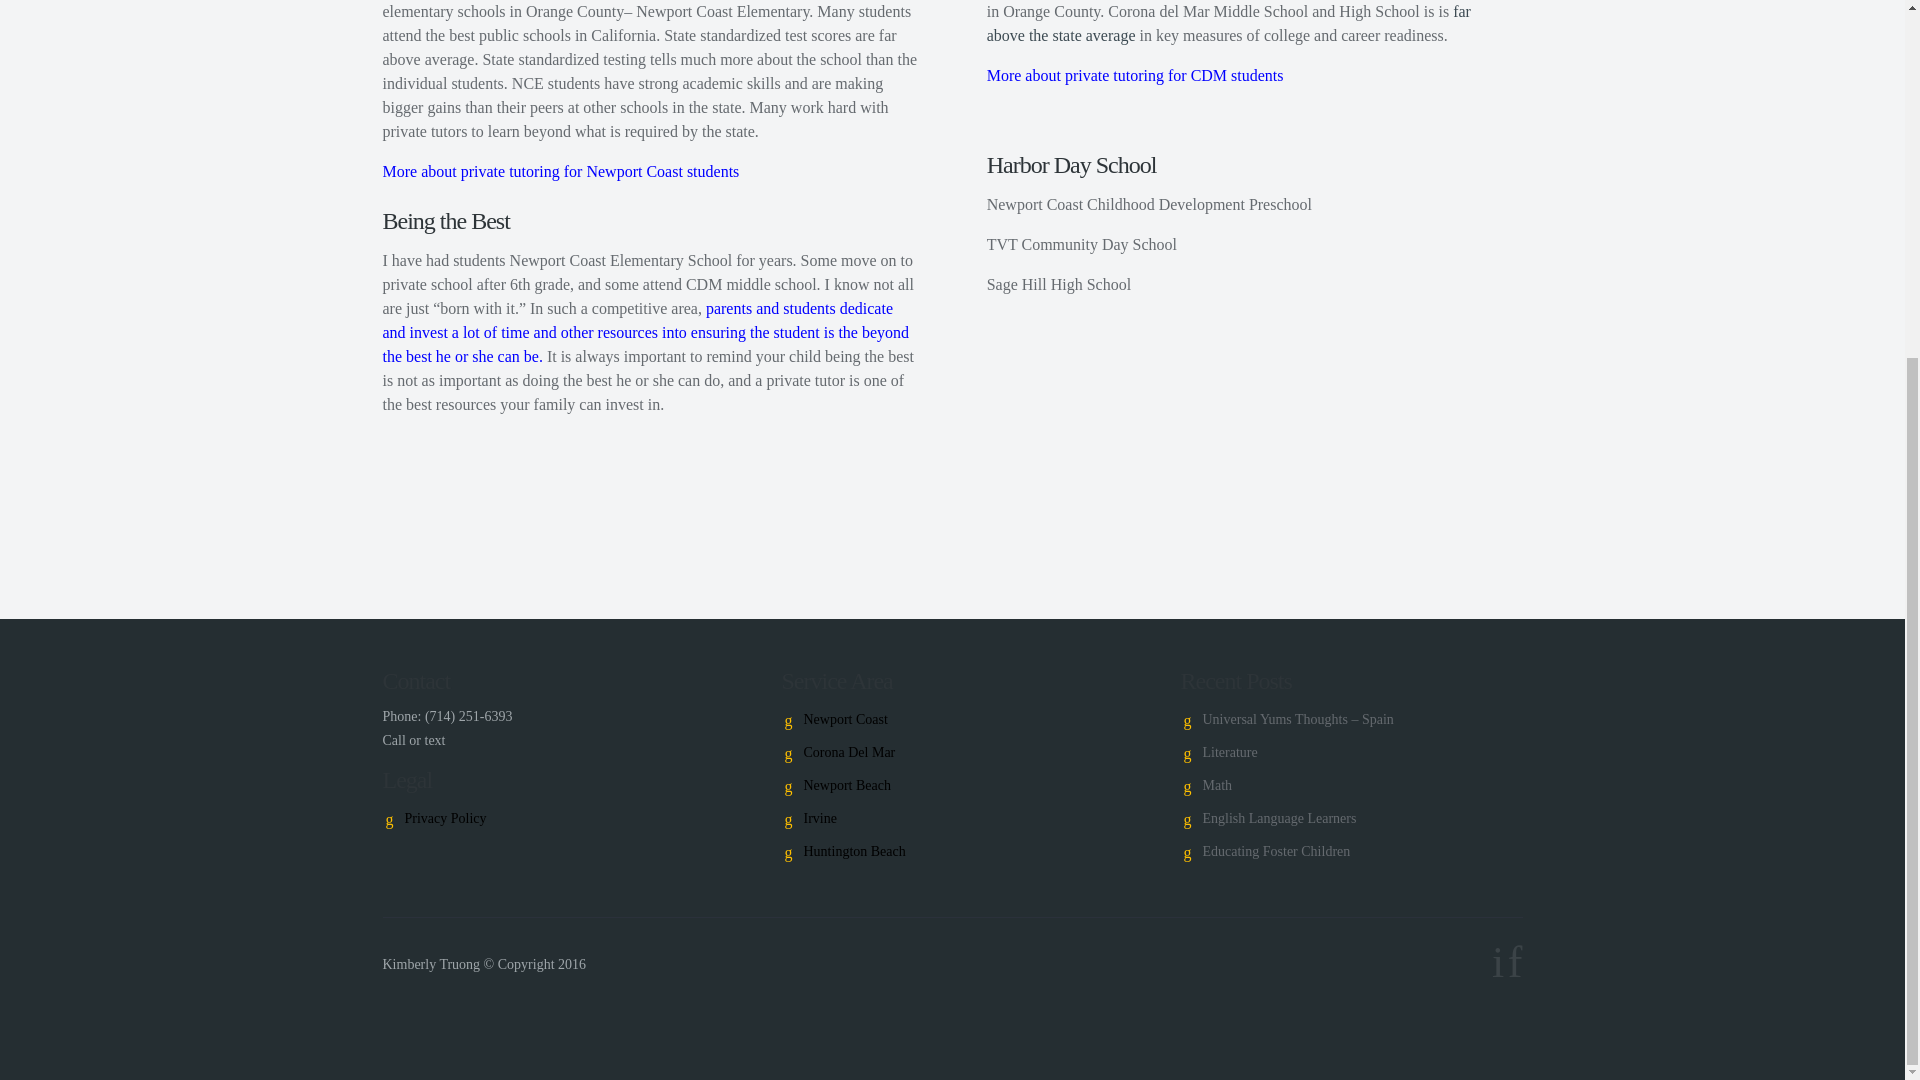 The image size is (1920, 1080). Describe the element at coordinates (639, 48) in the screenshot. I see `State standardized test scores are far above average` at that location.